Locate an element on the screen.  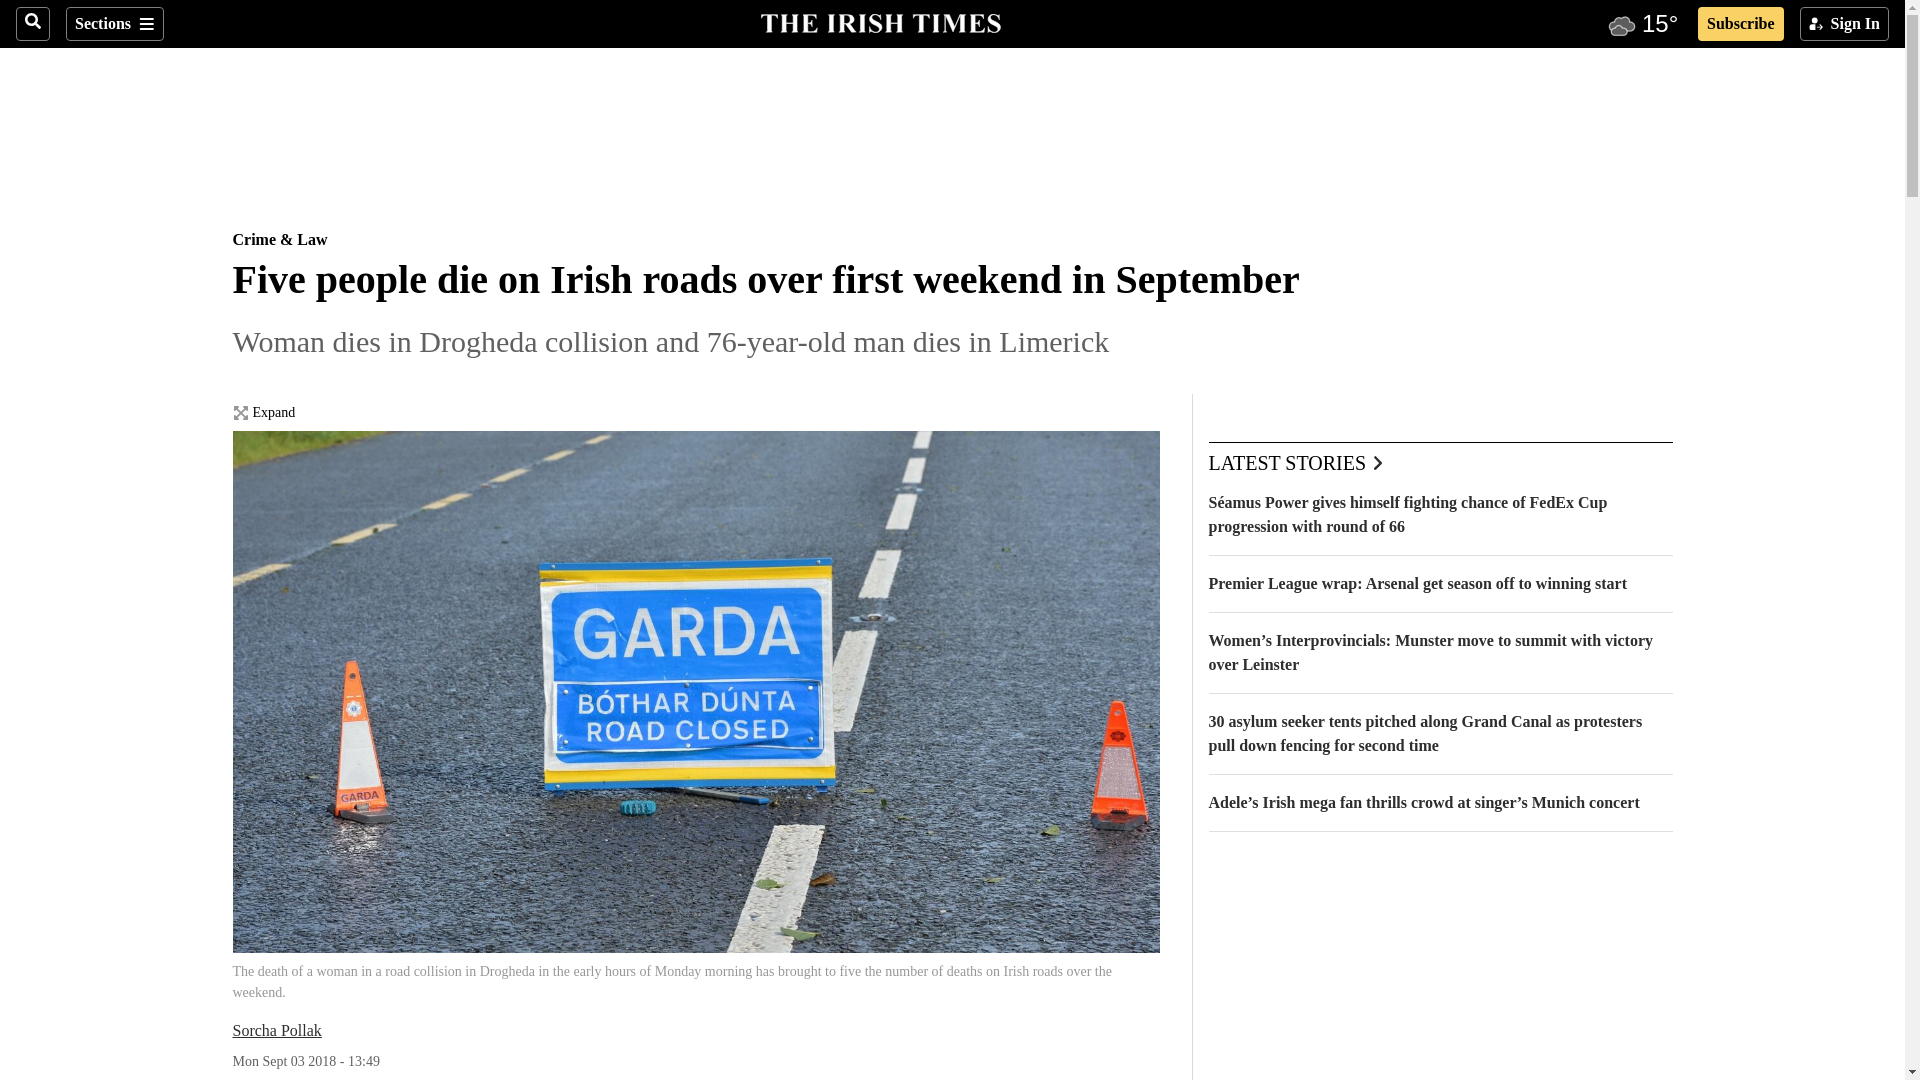
Sign In is located at coordinates (1844, 24).